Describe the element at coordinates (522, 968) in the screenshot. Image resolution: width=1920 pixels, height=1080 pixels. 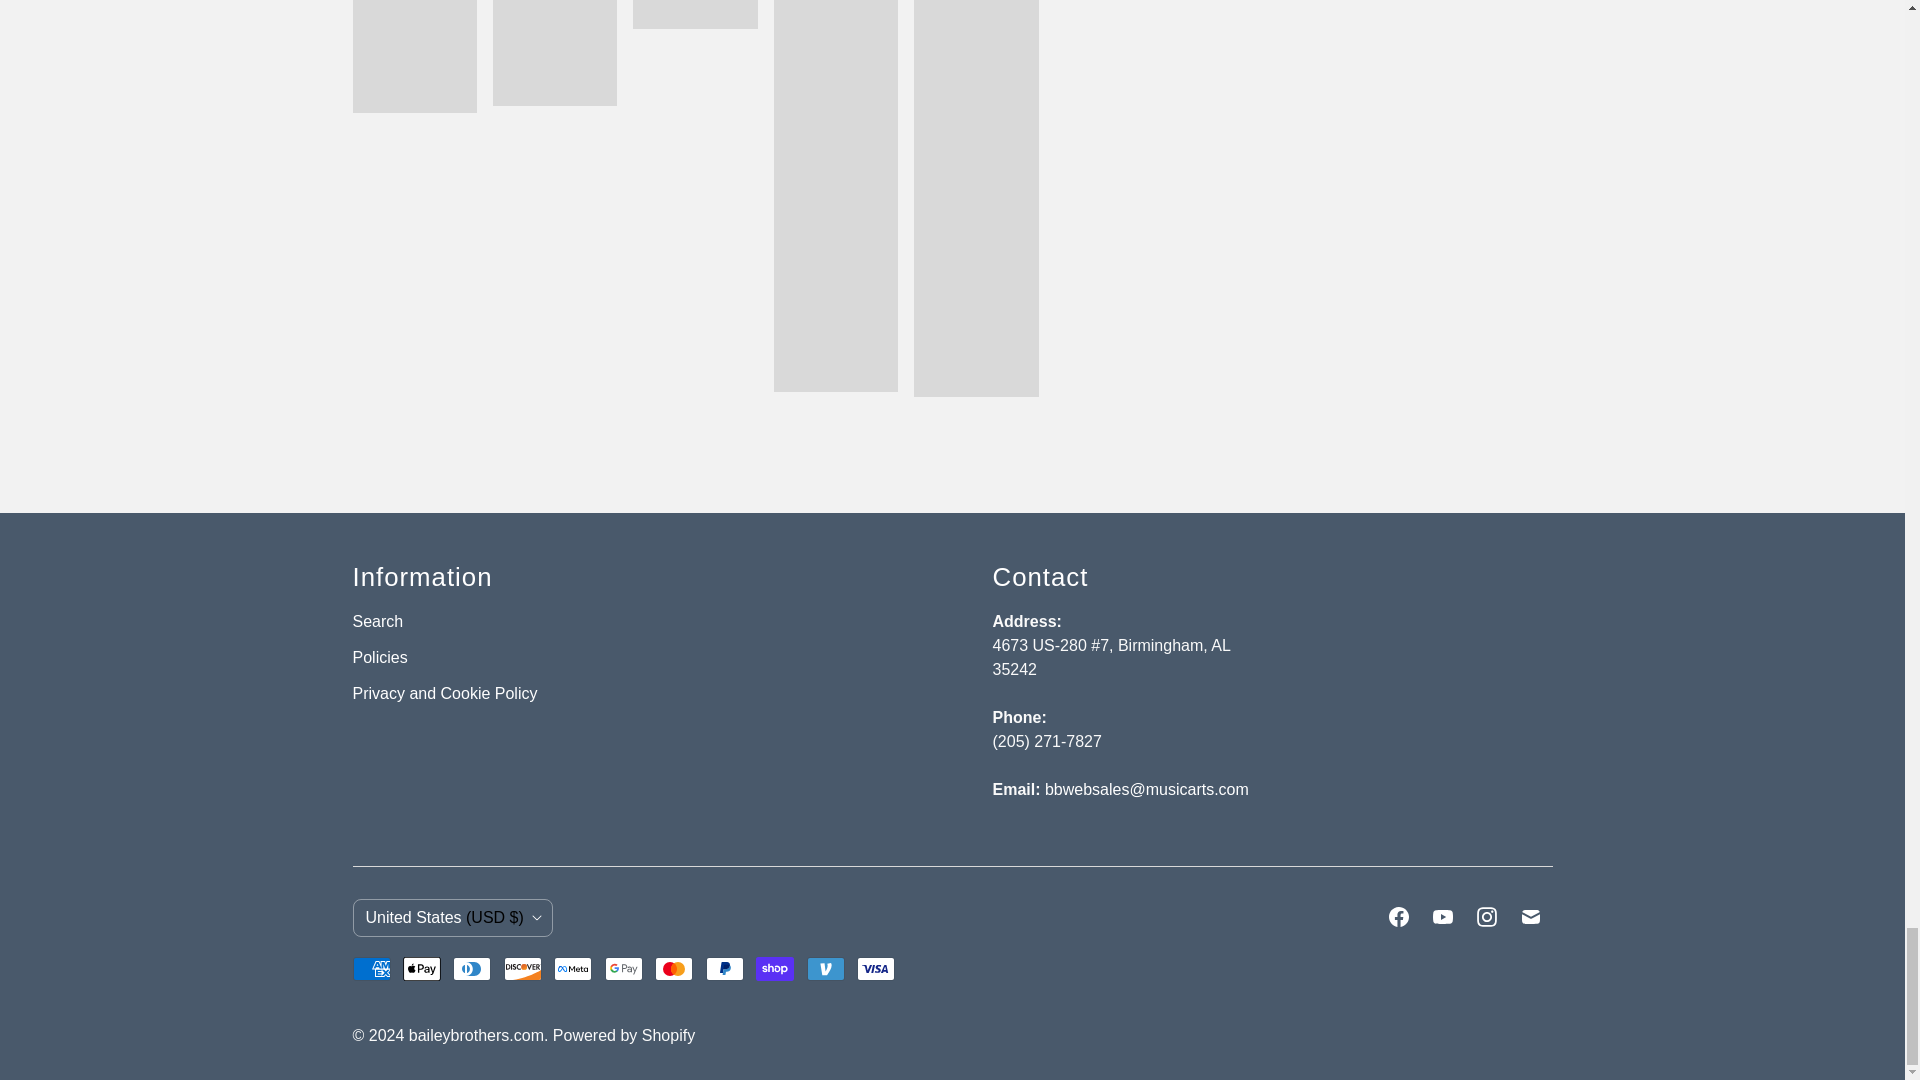
I see `Discover` at that location.